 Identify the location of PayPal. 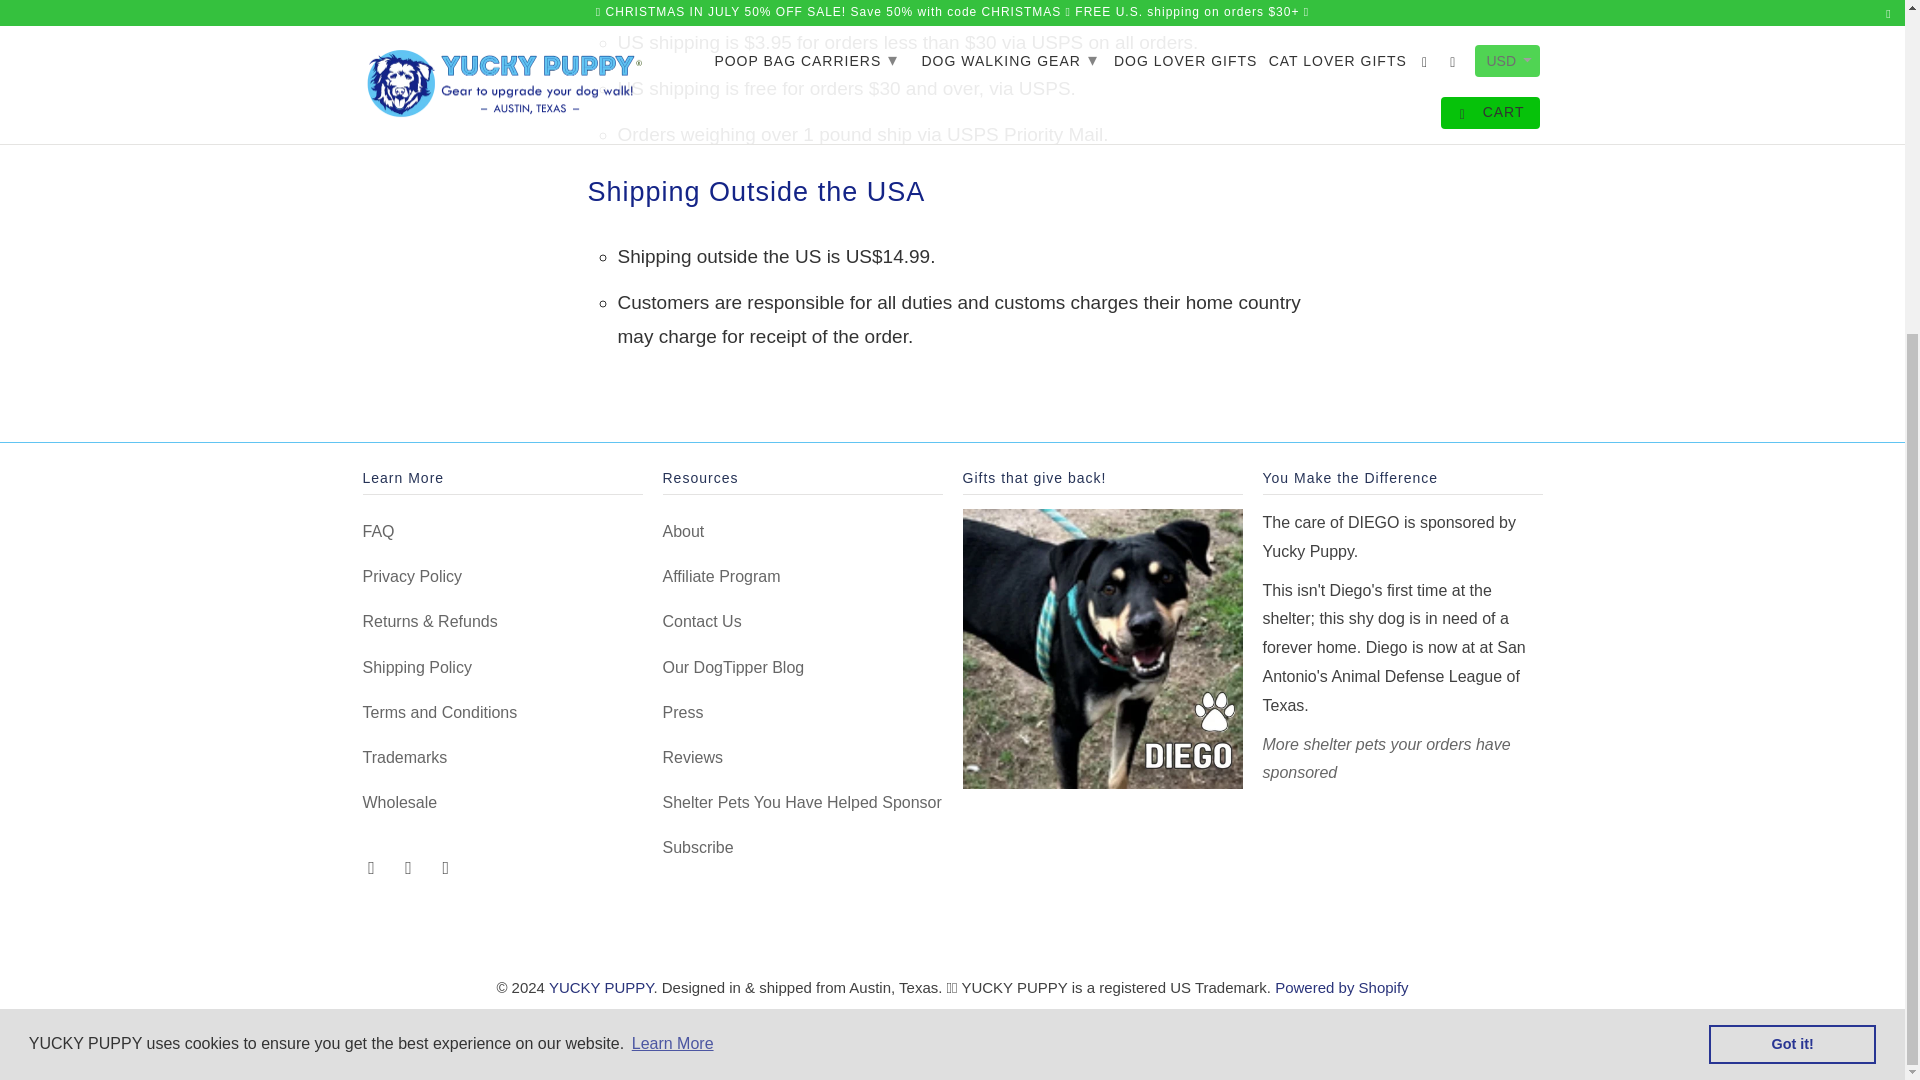
(1093, 1031).